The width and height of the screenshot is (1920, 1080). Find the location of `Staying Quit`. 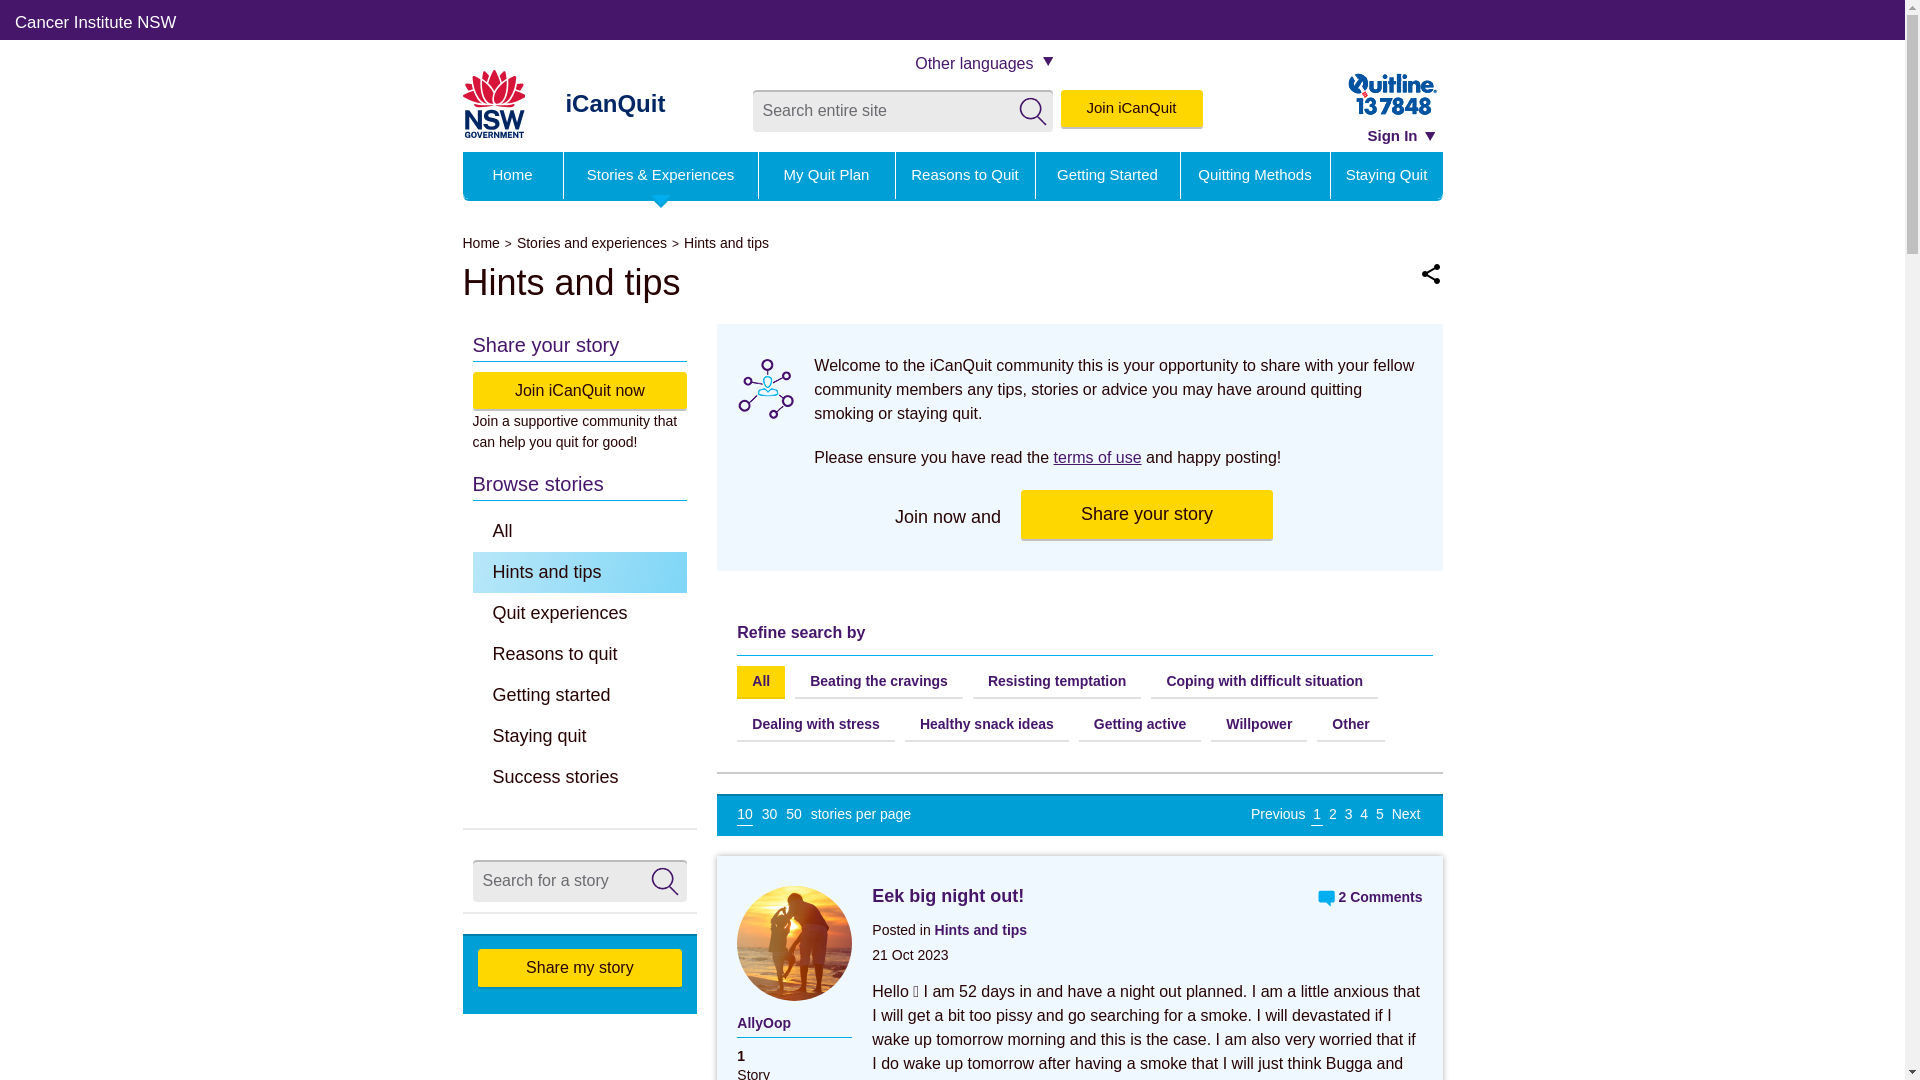

Staying Quit is located at coordinates (1386, 176).